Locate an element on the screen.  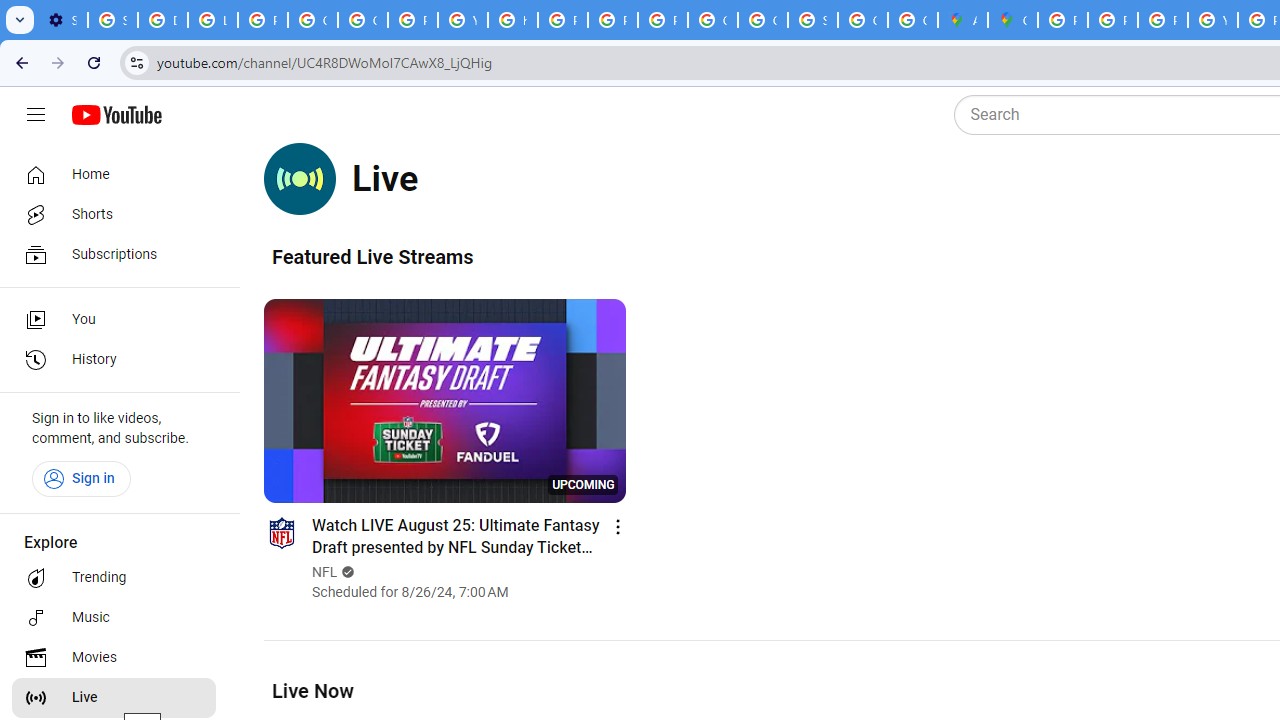
Trending is located at coordinates (114, 578).